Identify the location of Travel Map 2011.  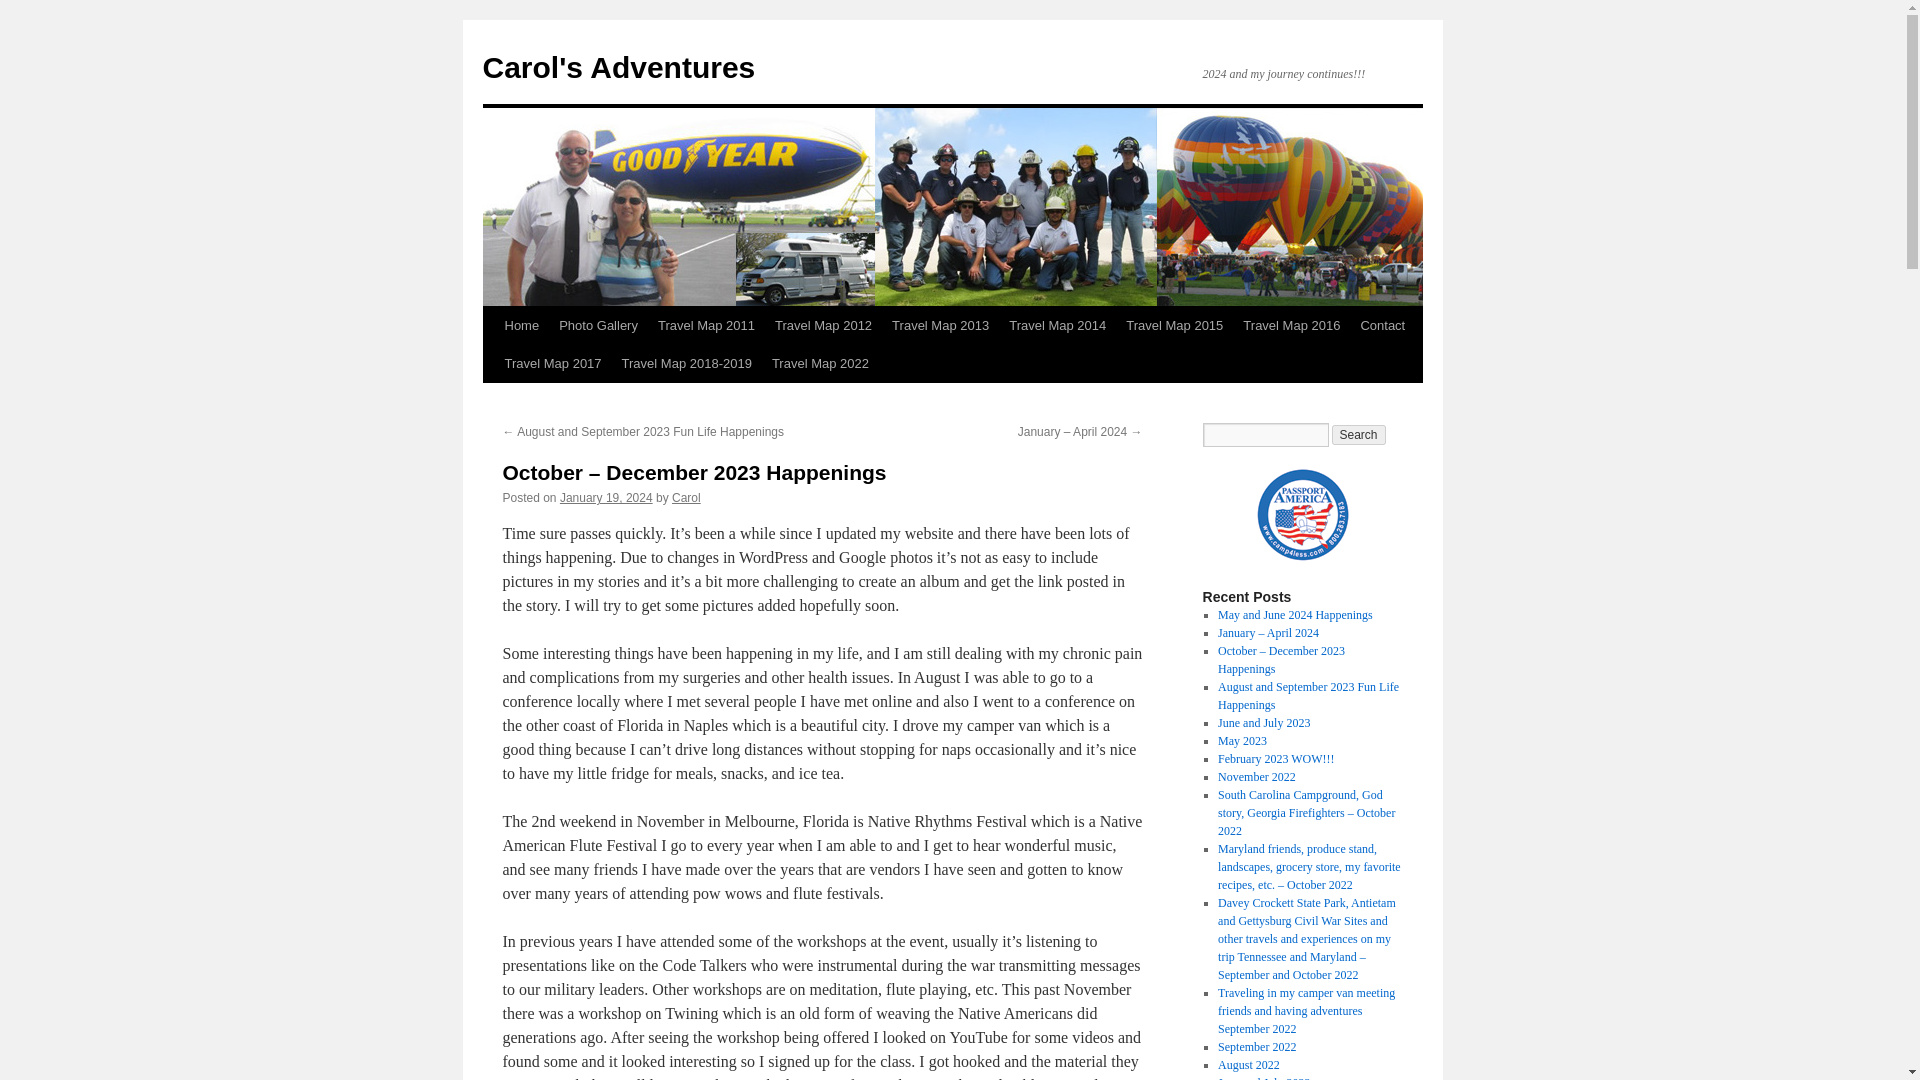
(706, 325).